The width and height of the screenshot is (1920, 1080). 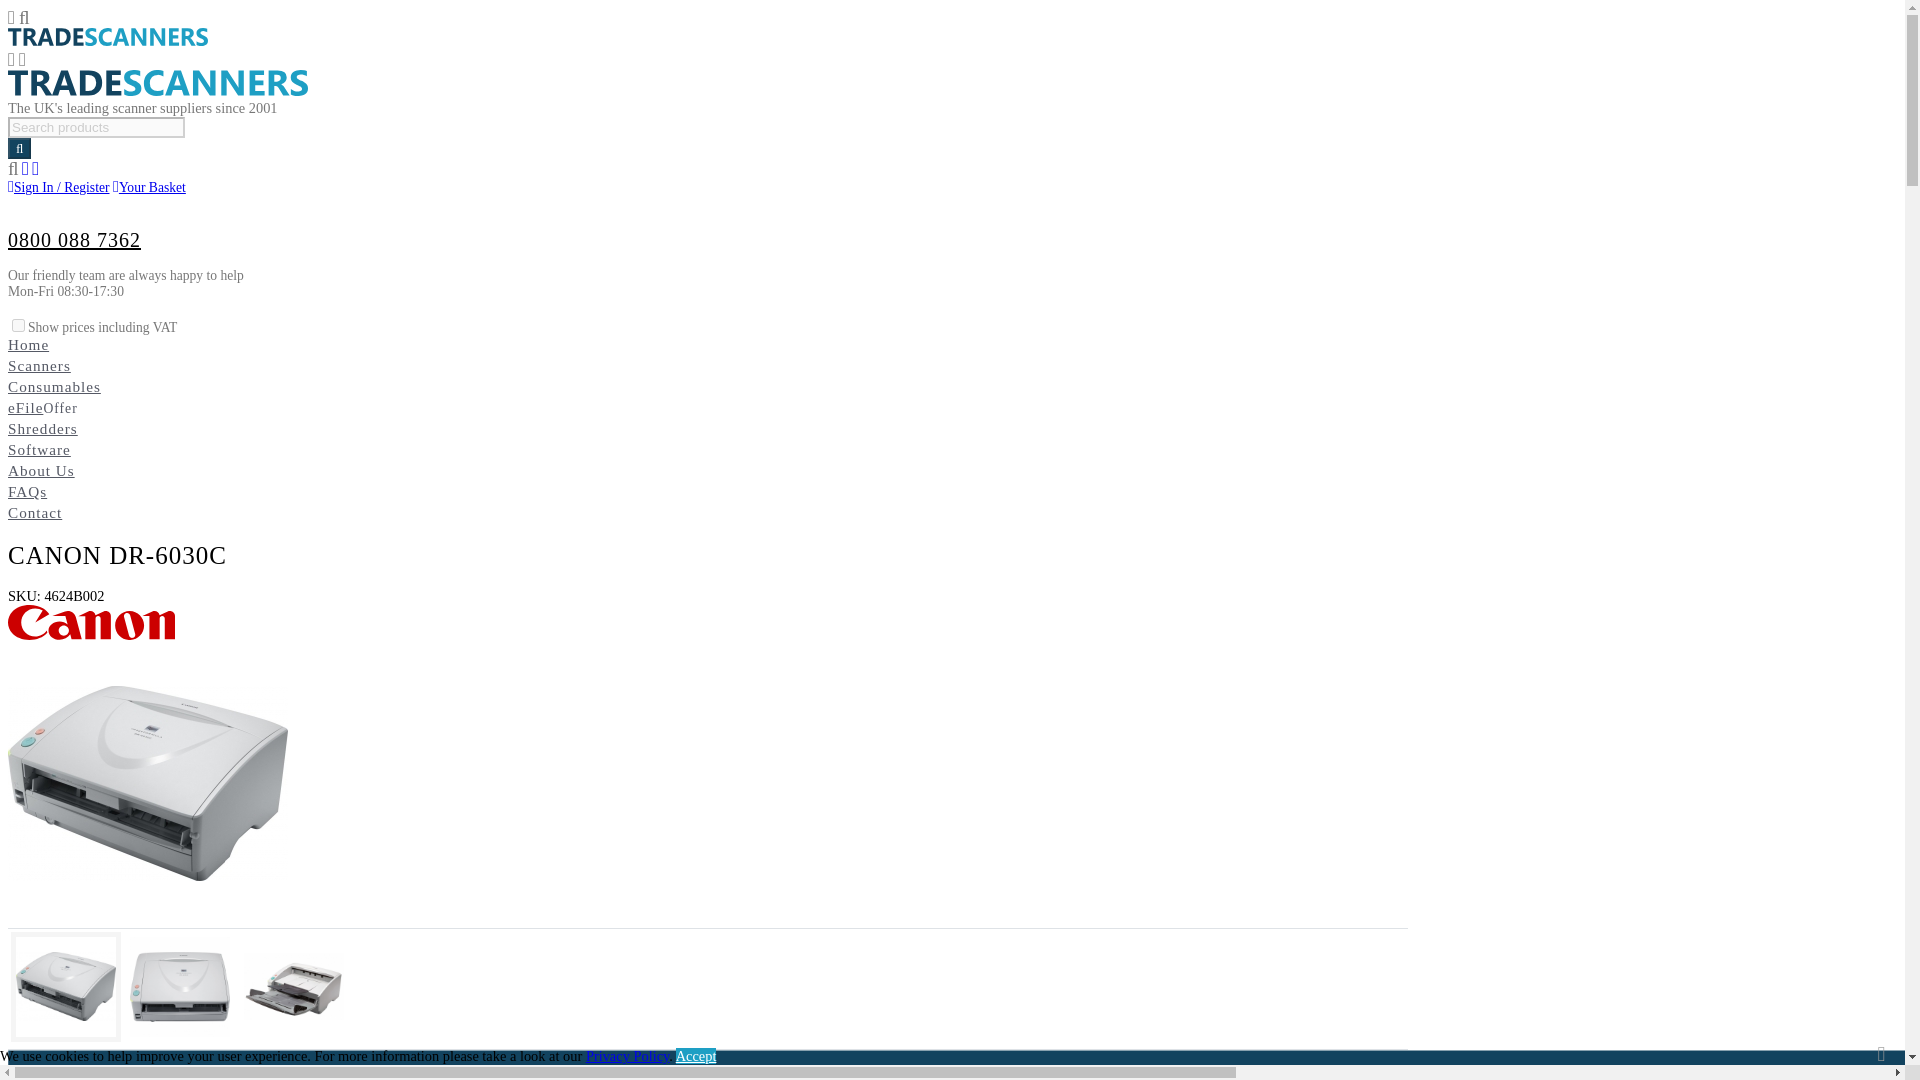 I want to click on Contact, so click(x=34, y=512).